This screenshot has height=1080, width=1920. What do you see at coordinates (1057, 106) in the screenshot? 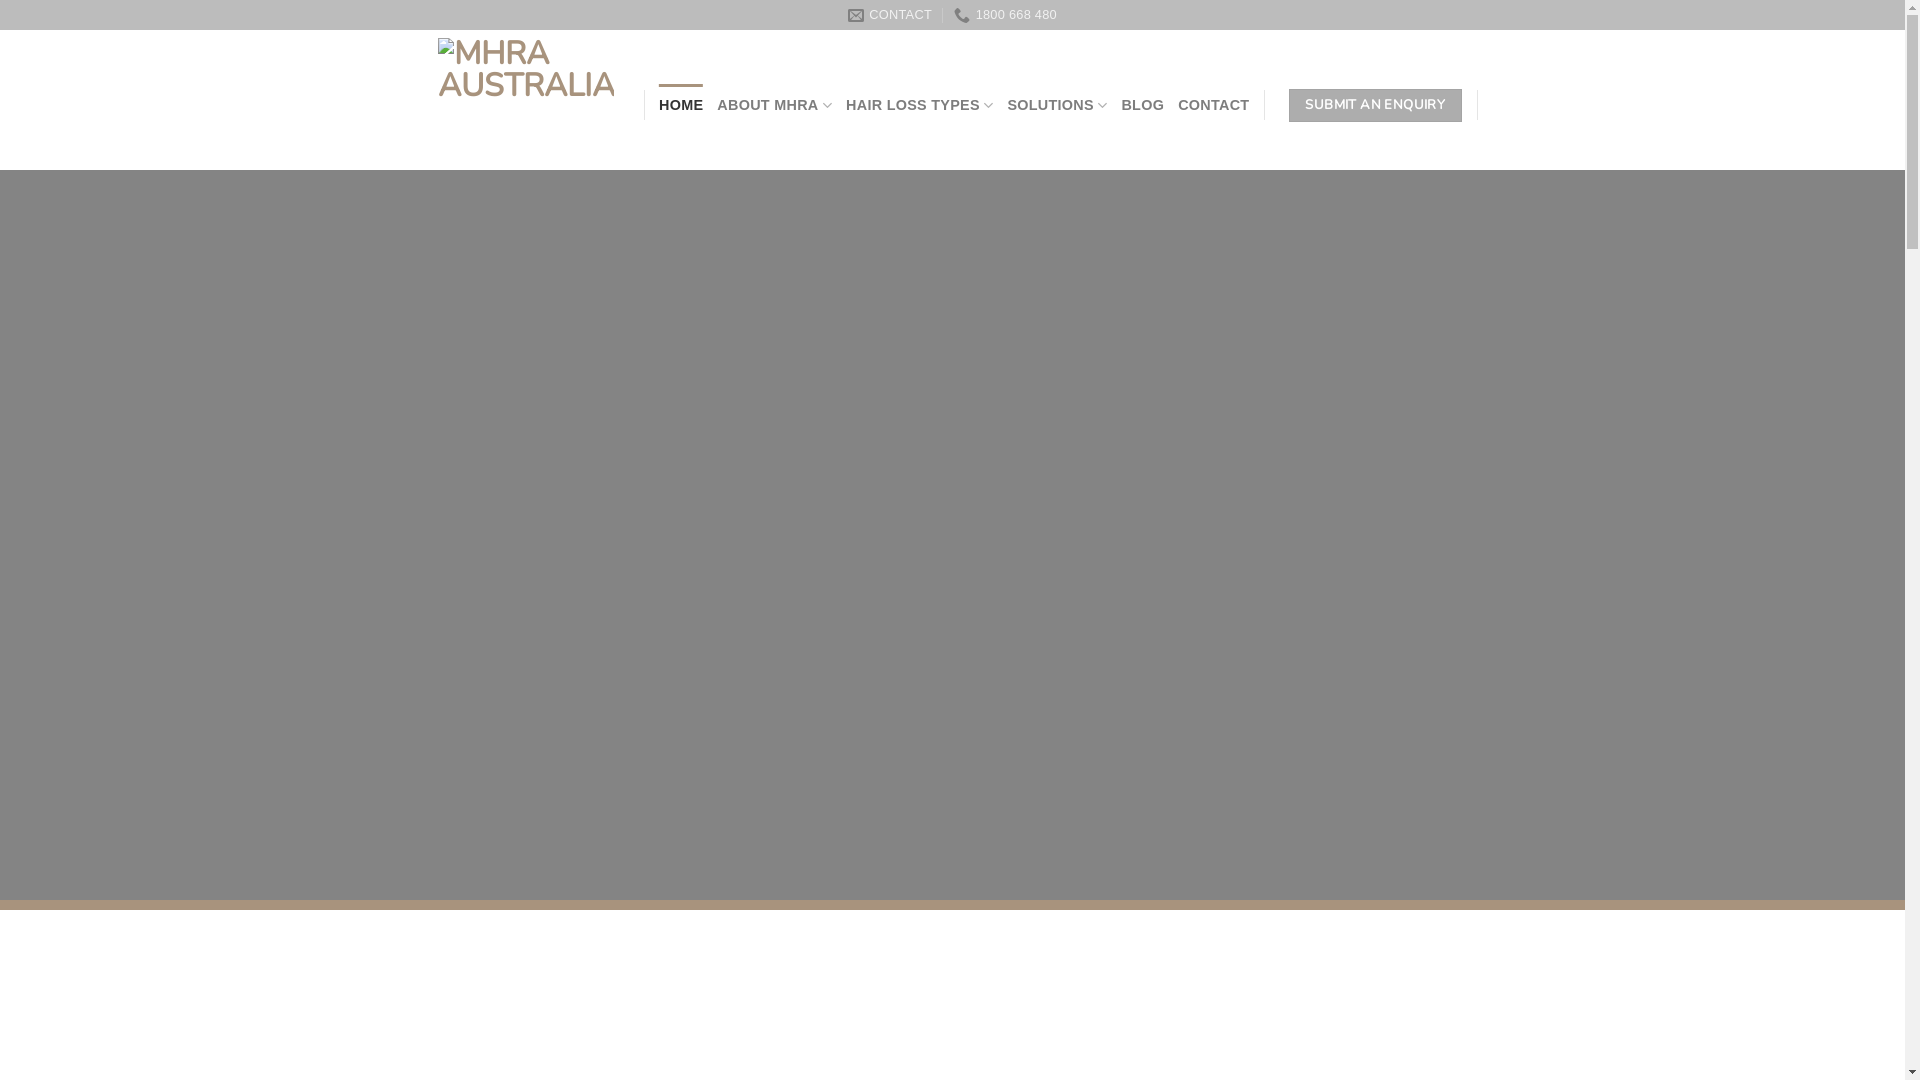
I see `SOLUTIONS` at bounding box center [1057, 106].